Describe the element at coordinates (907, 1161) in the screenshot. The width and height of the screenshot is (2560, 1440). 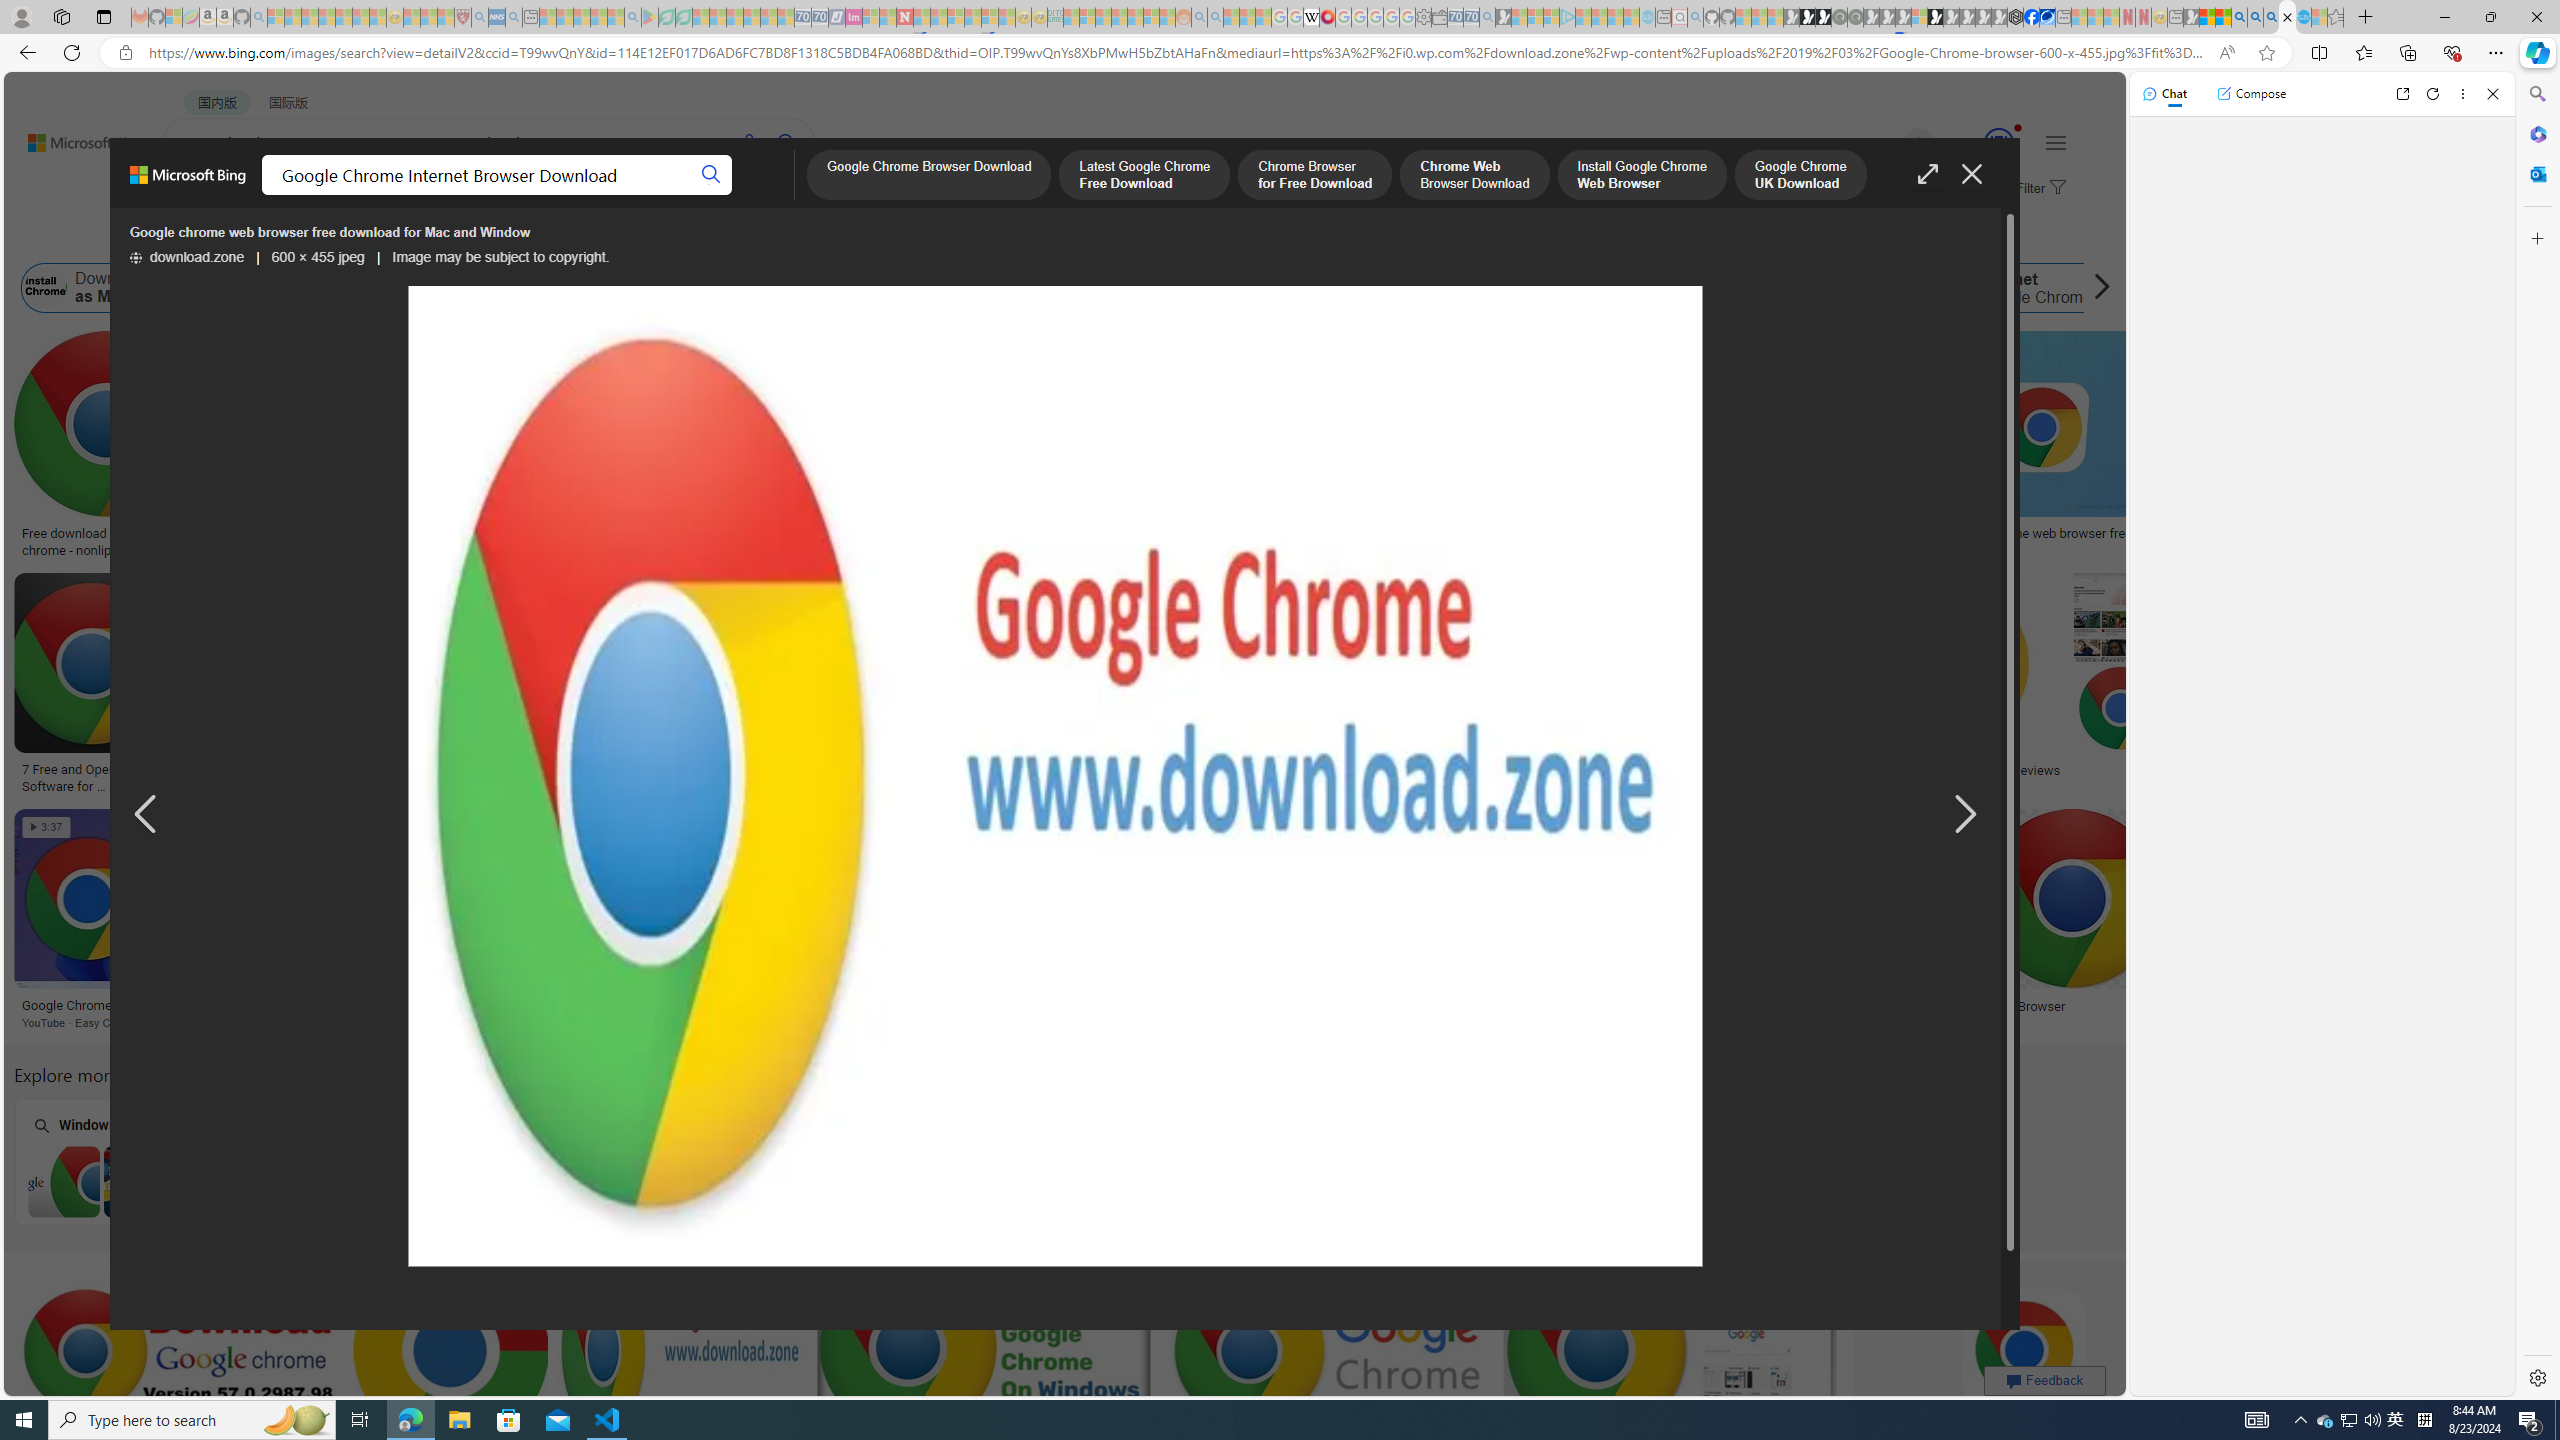
I see `Chrome Browser Download Windows 10 Windows 10` at that location.